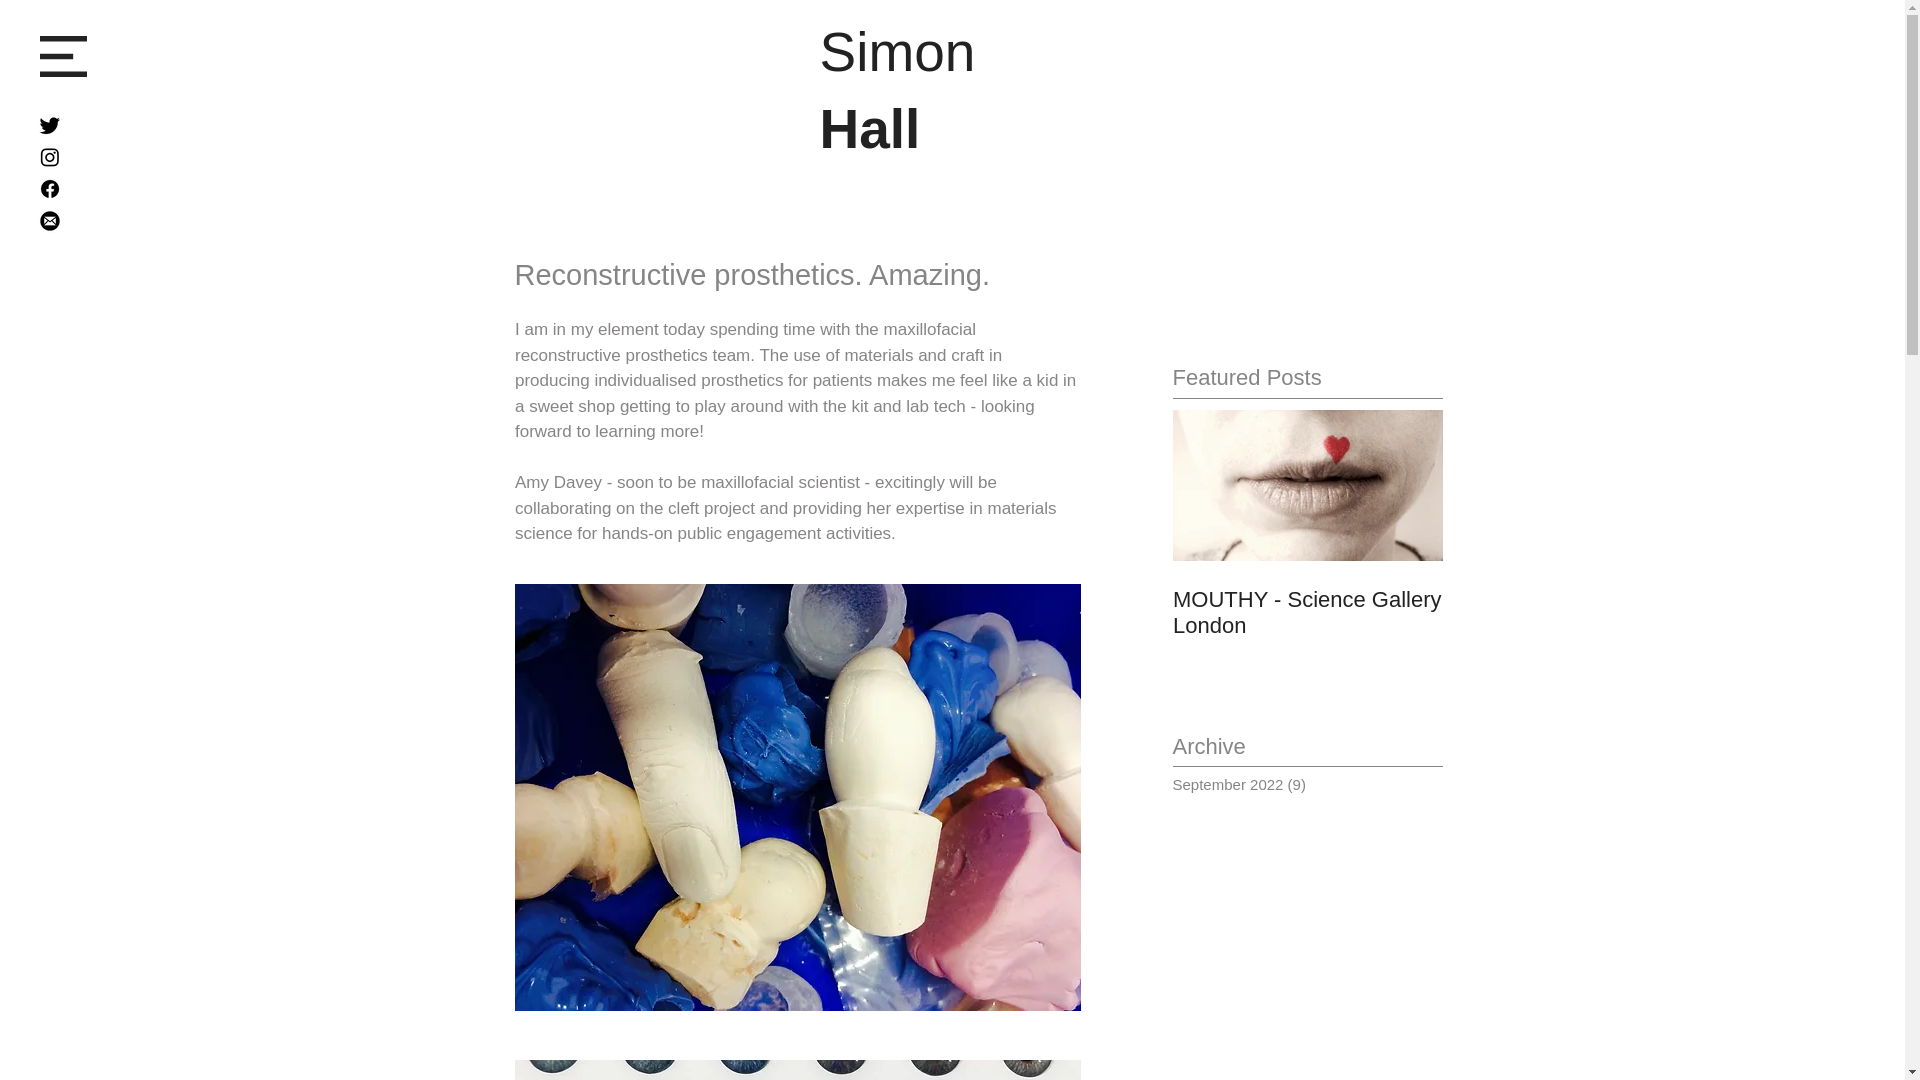  I want to click on Simon Hall, so click(897, 90).